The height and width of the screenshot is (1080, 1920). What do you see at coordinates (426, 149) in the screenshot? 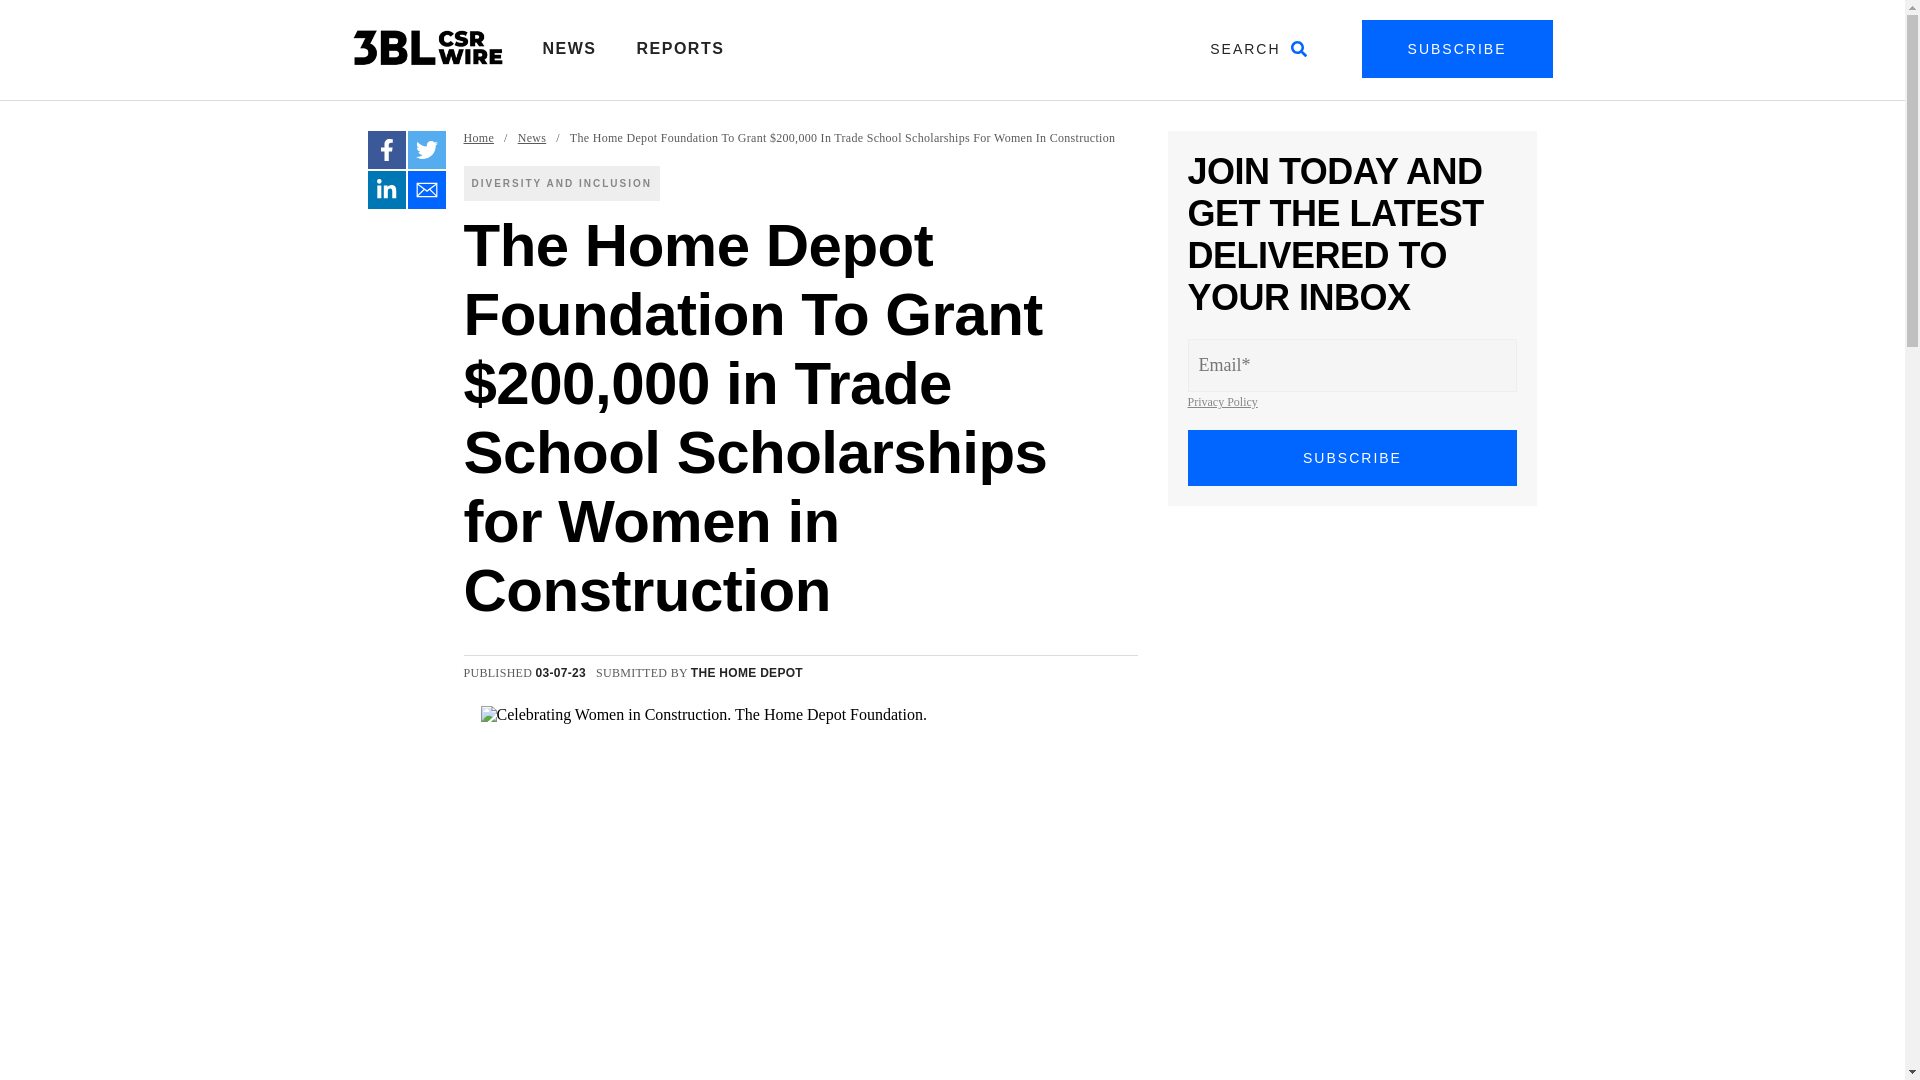
I see `Twitter` at bounding box center [426, 149].